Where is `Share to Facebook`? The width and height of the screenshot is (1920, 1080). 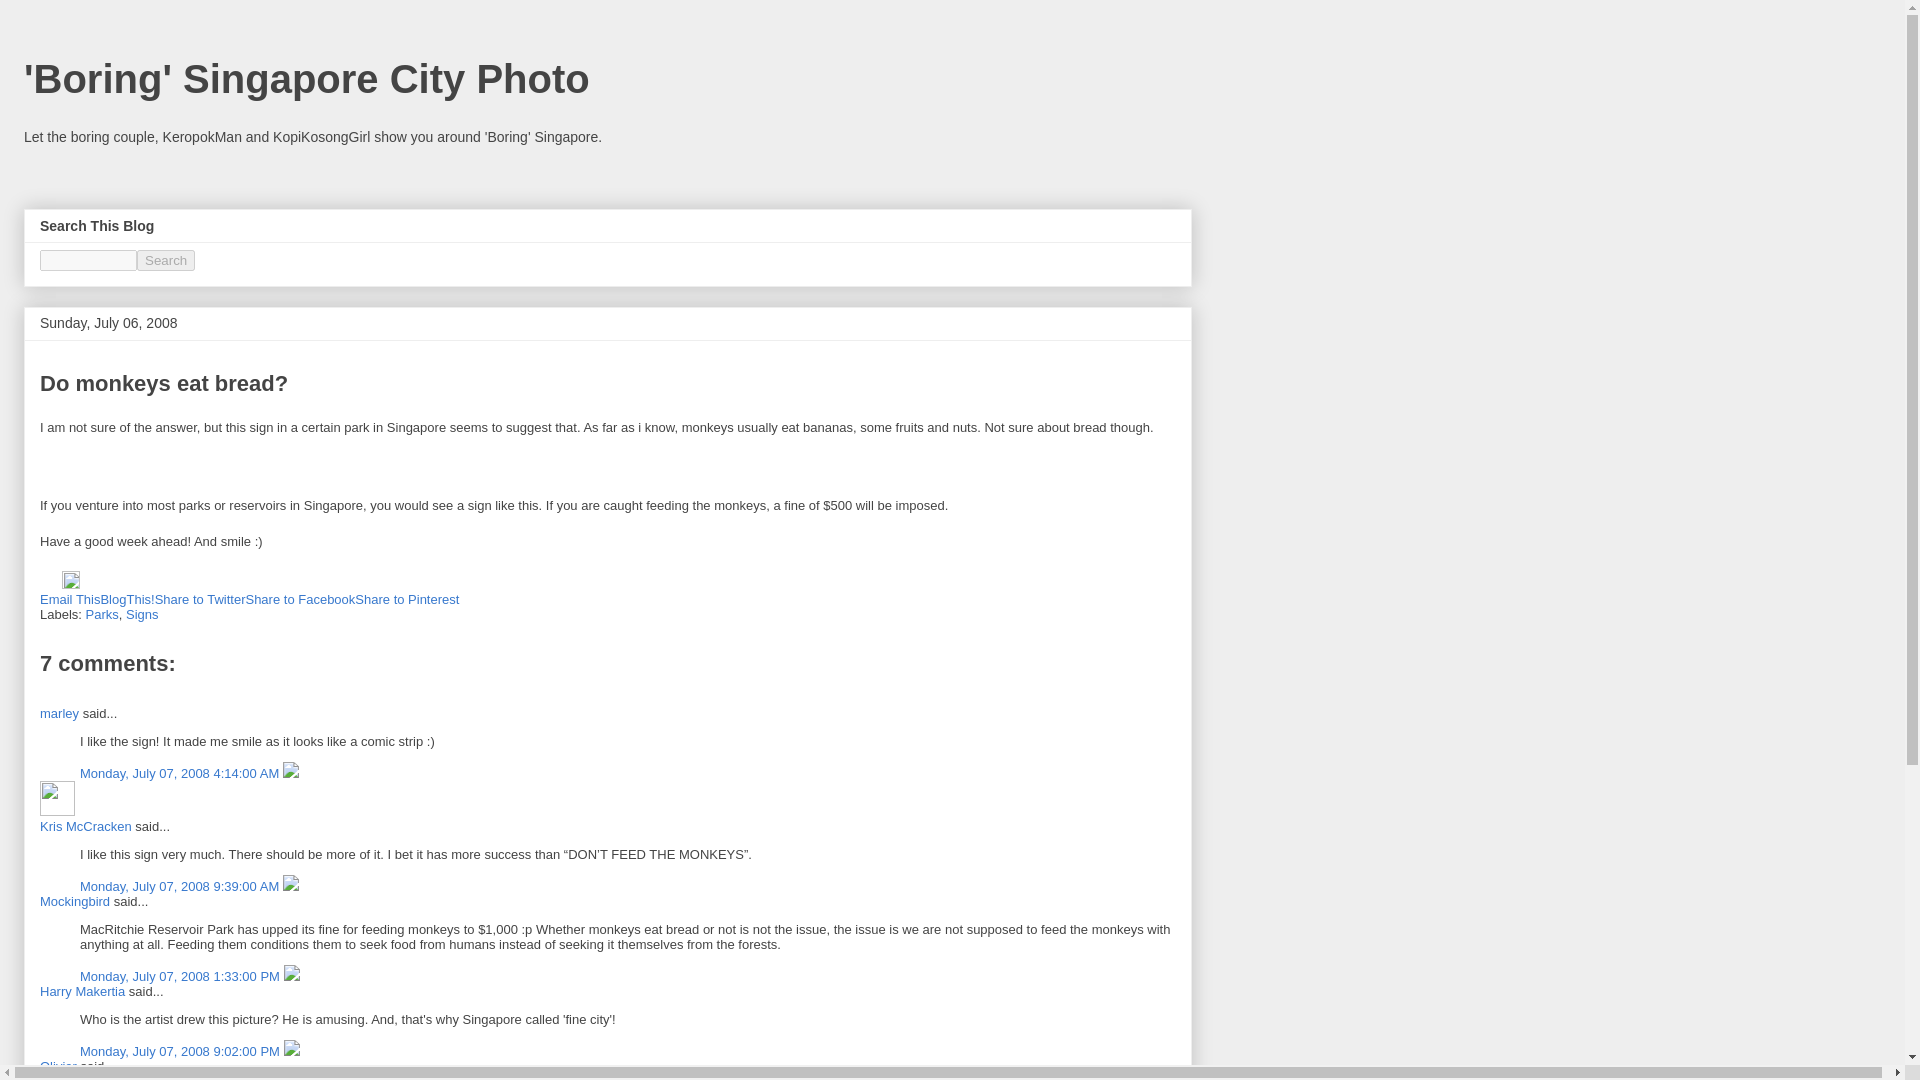 Share to Facebook is located at coordinates (300, 598).